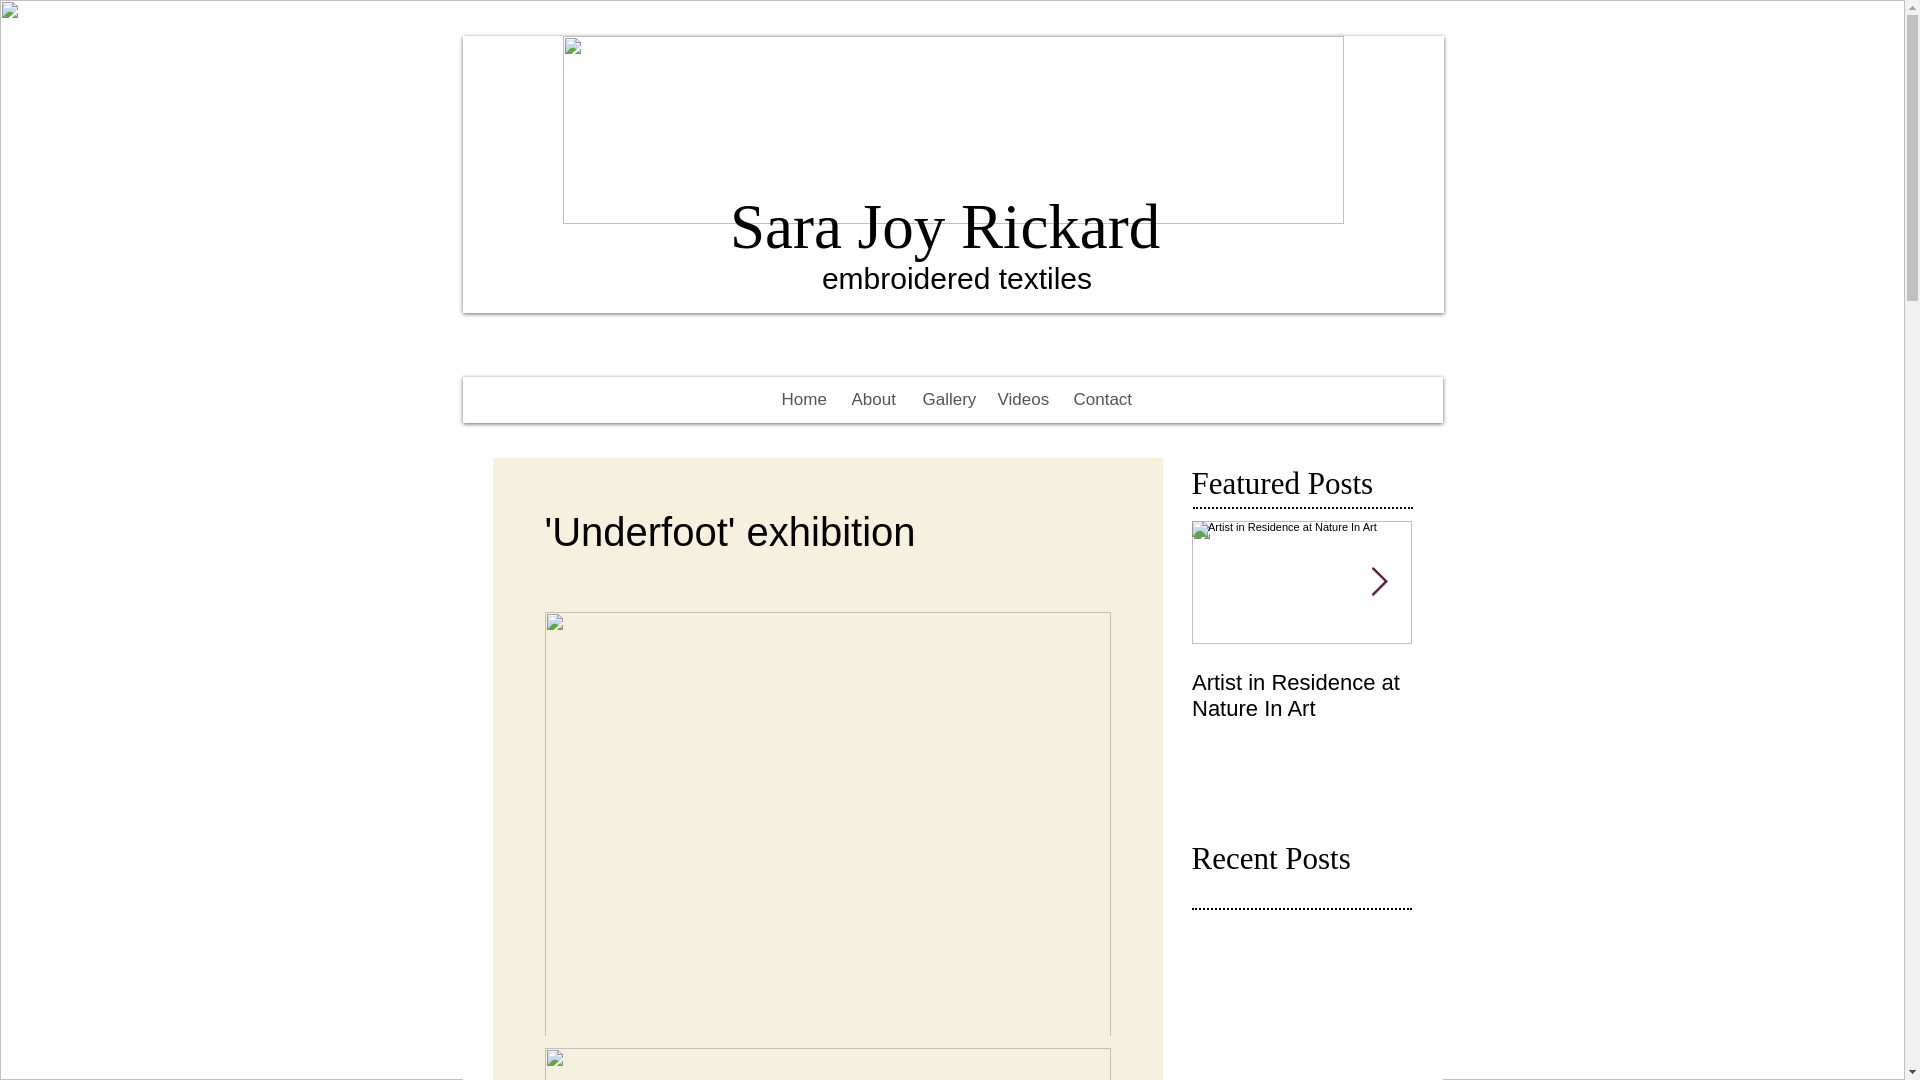 The image size is (1920, 1080). Describe the element at coordinates (870, 399) in the screenshot. I see `About` at that location.